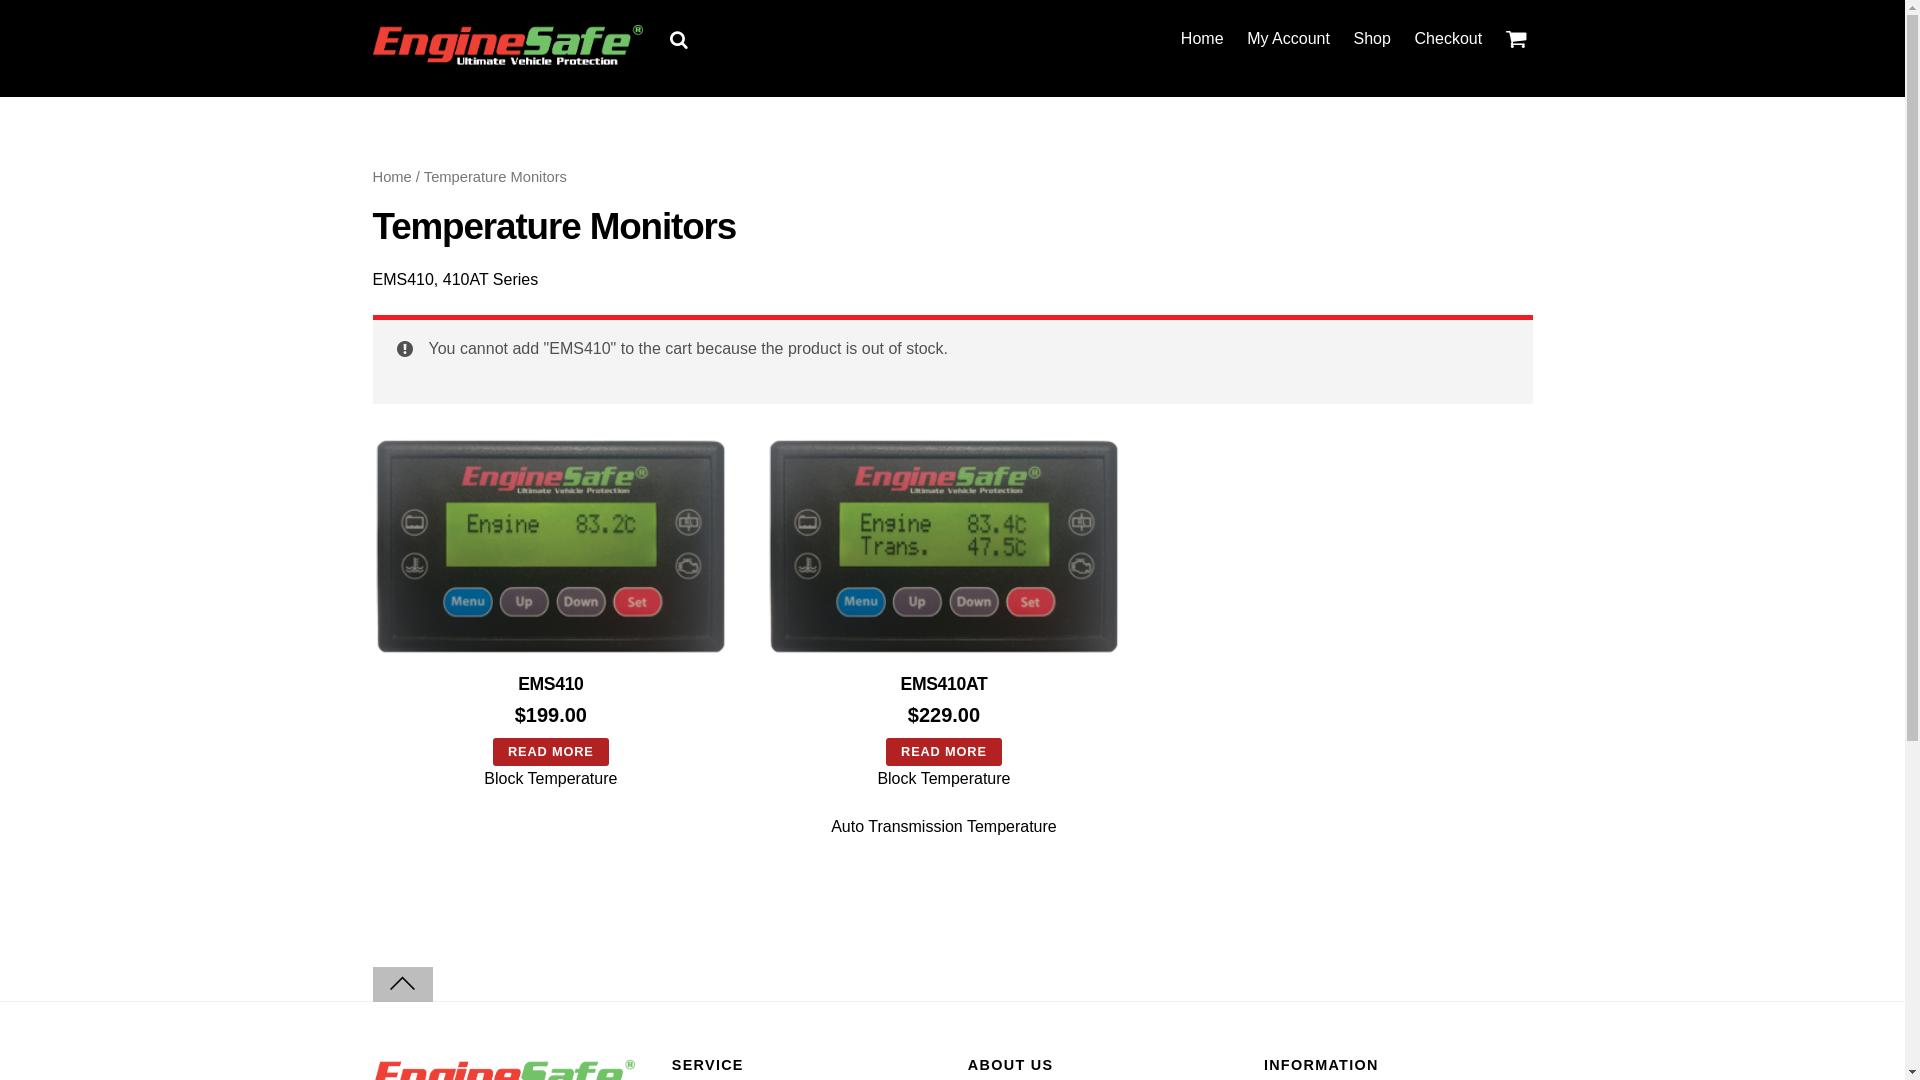  Describe the element at coordinates (1448, 39) in the screenshot. I see `Checkout` at that location.